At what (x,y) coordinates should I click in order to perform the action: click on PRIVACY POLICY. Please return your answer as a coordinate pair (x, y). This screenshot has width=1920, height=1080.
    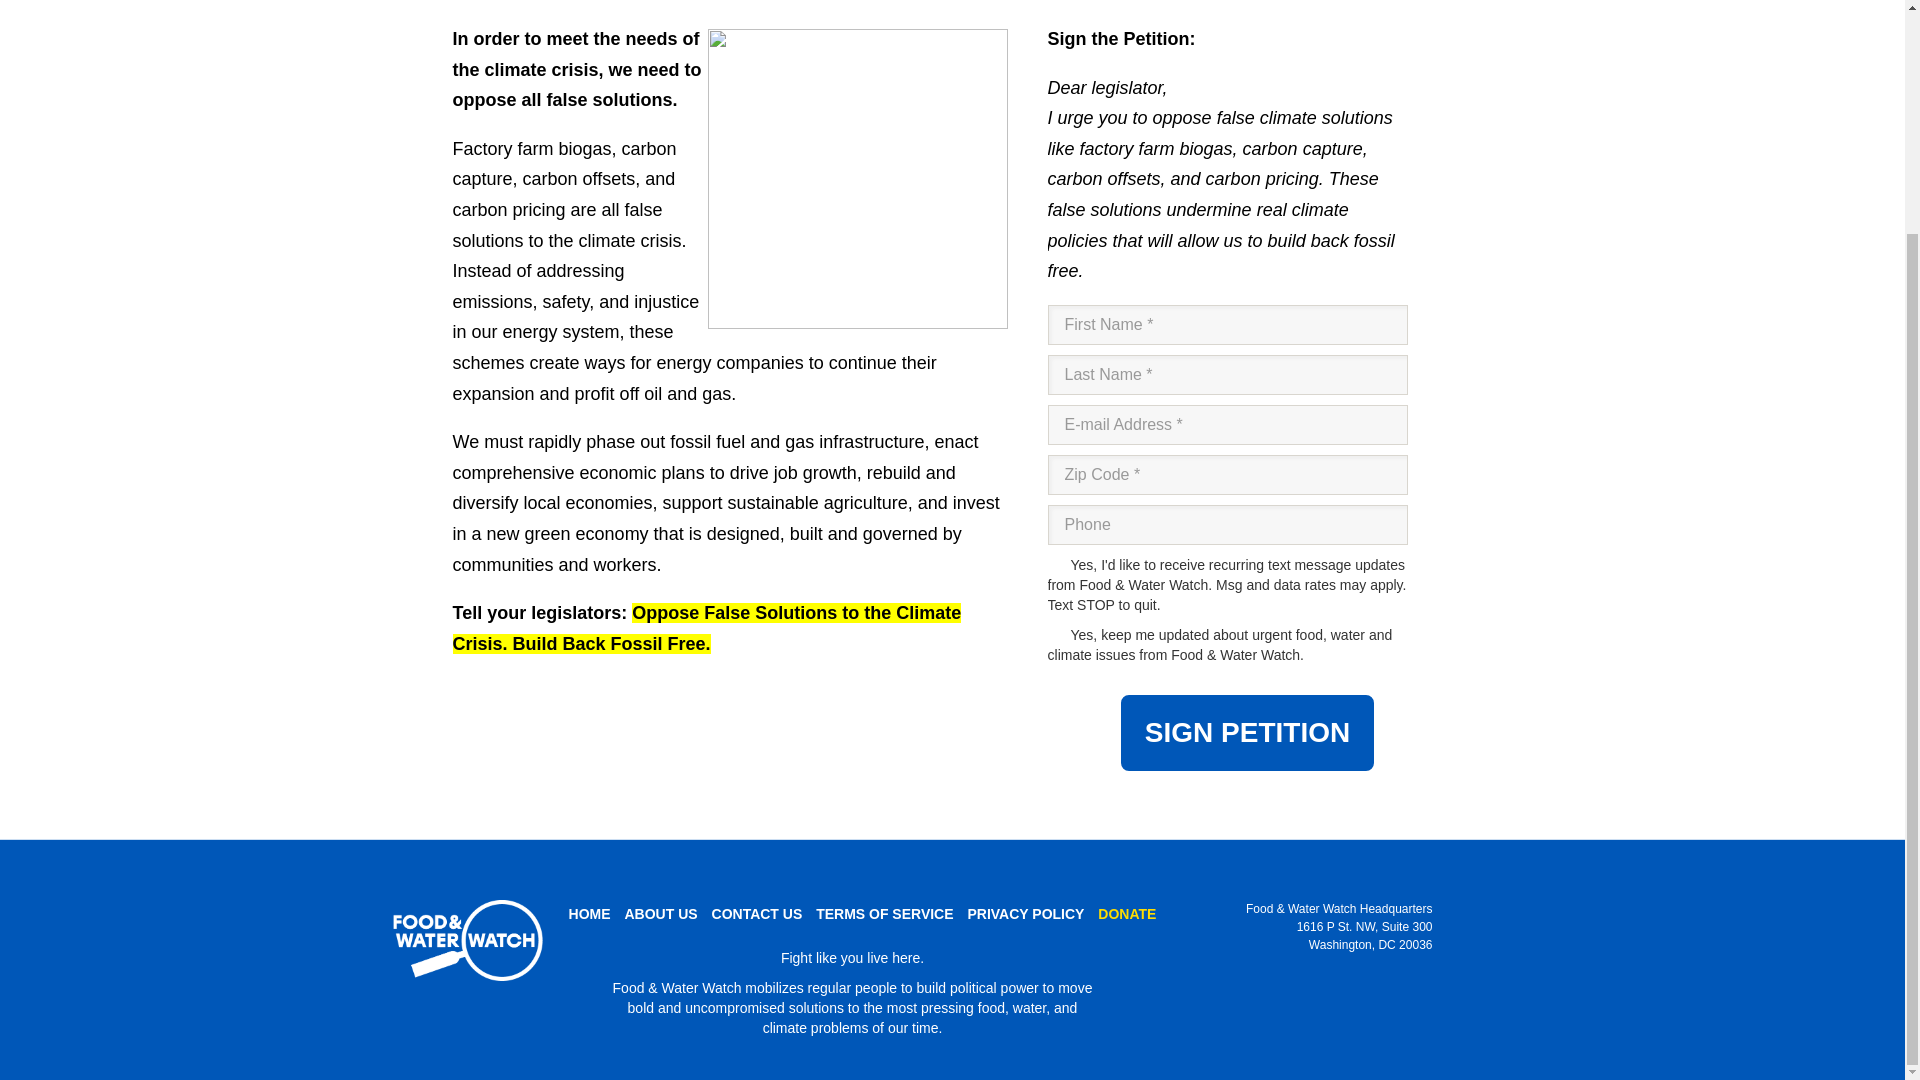
    Looking at the image, I should click on (1024, 914).